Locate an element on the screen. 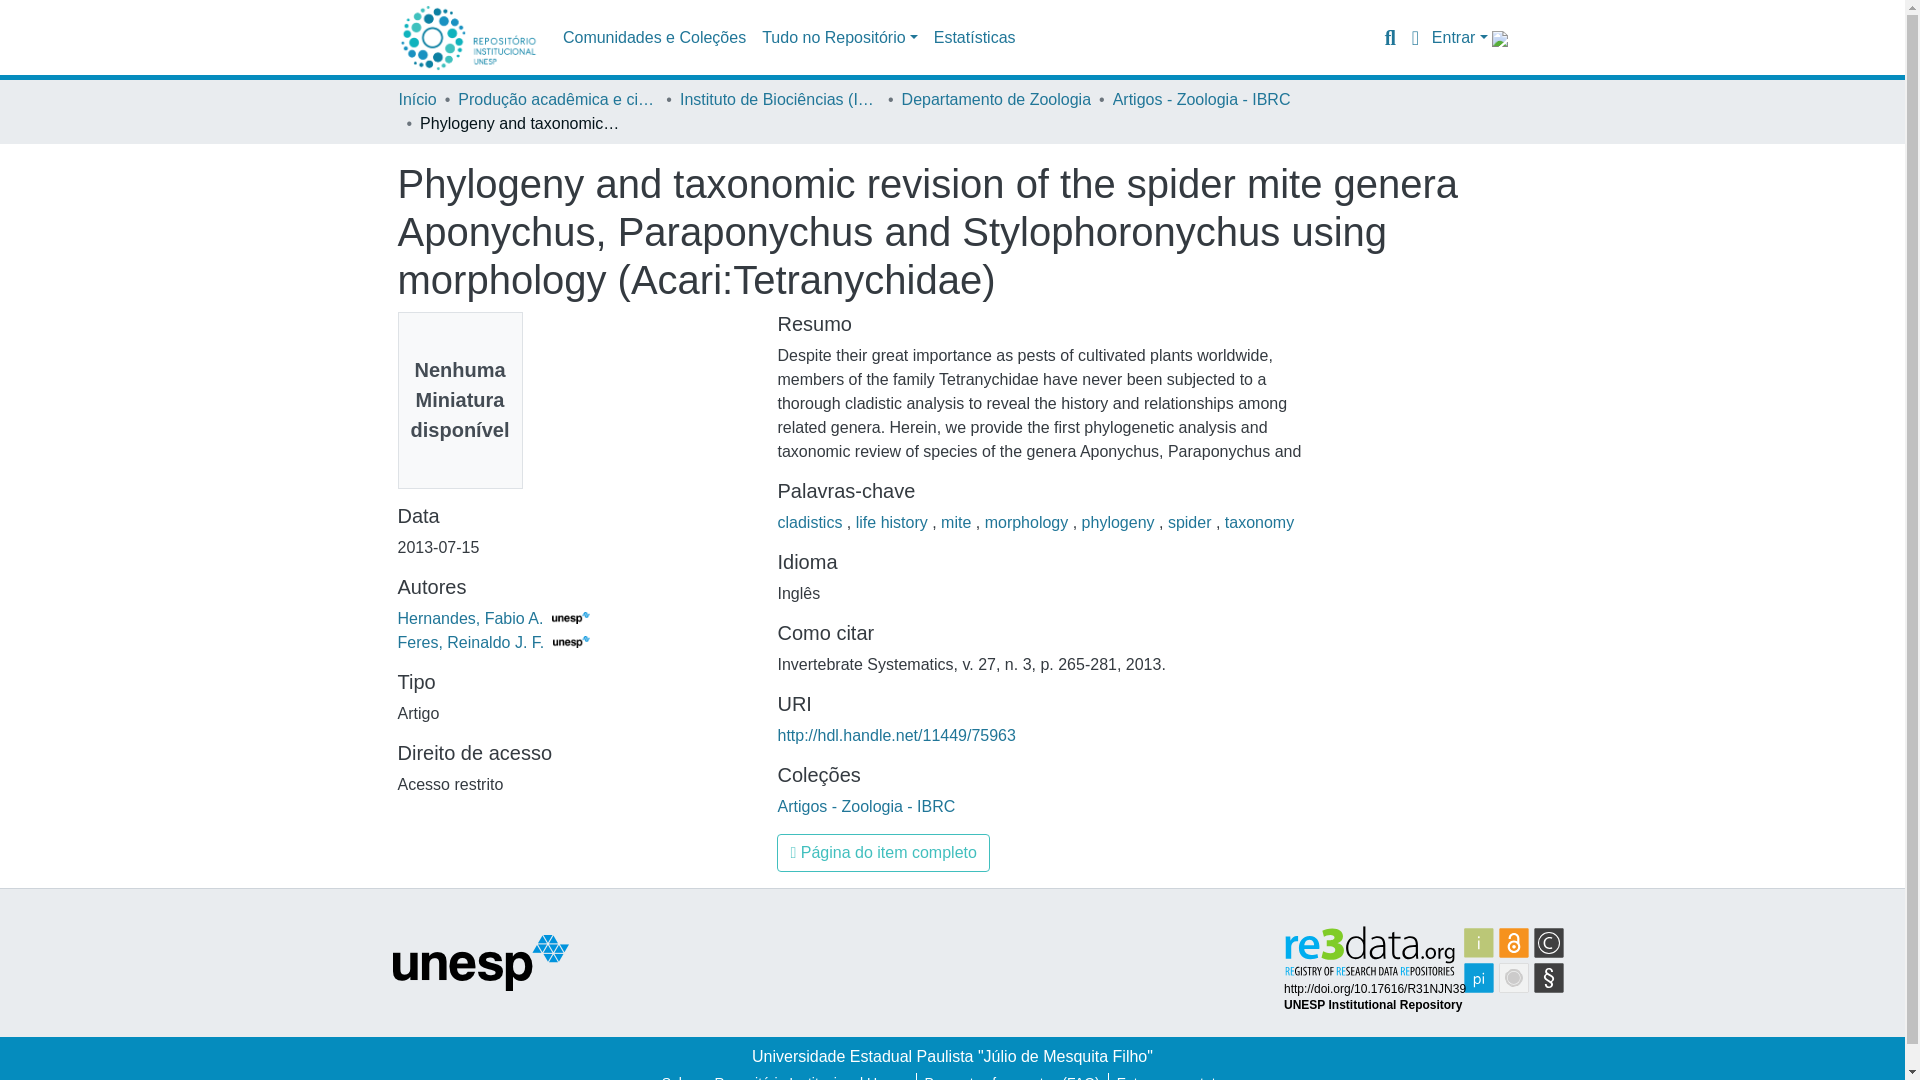  Artigos - Zoologia - IBRC is located at coordinates (1202, 100).